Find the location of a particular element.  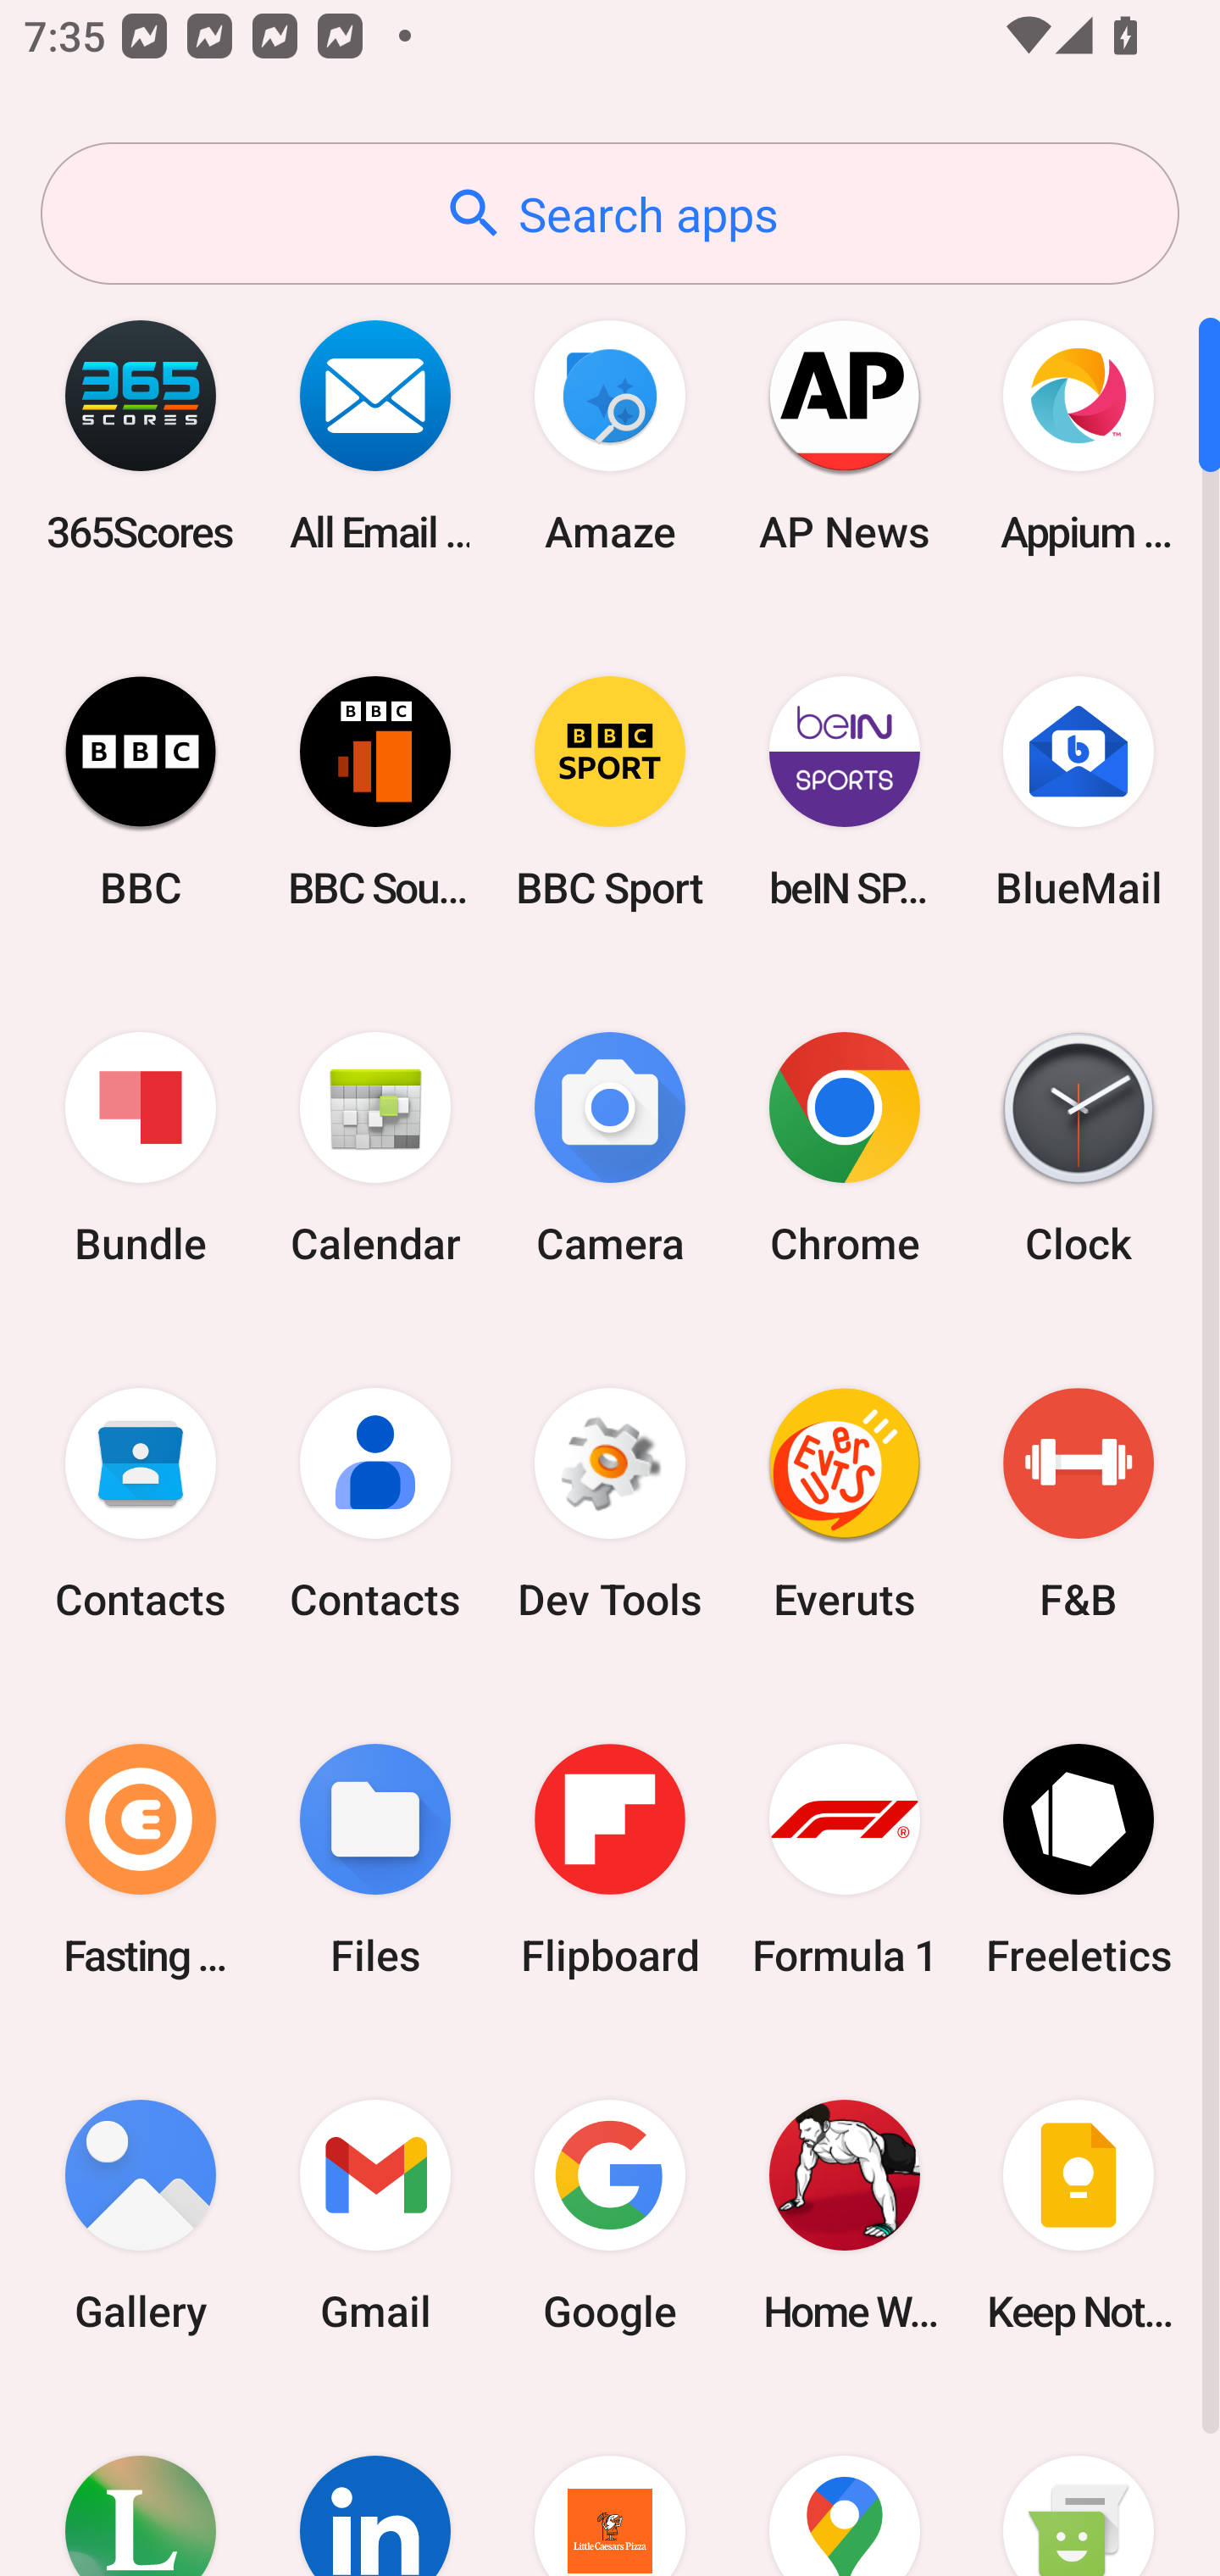

BBC is located at coordinates (141, 791).